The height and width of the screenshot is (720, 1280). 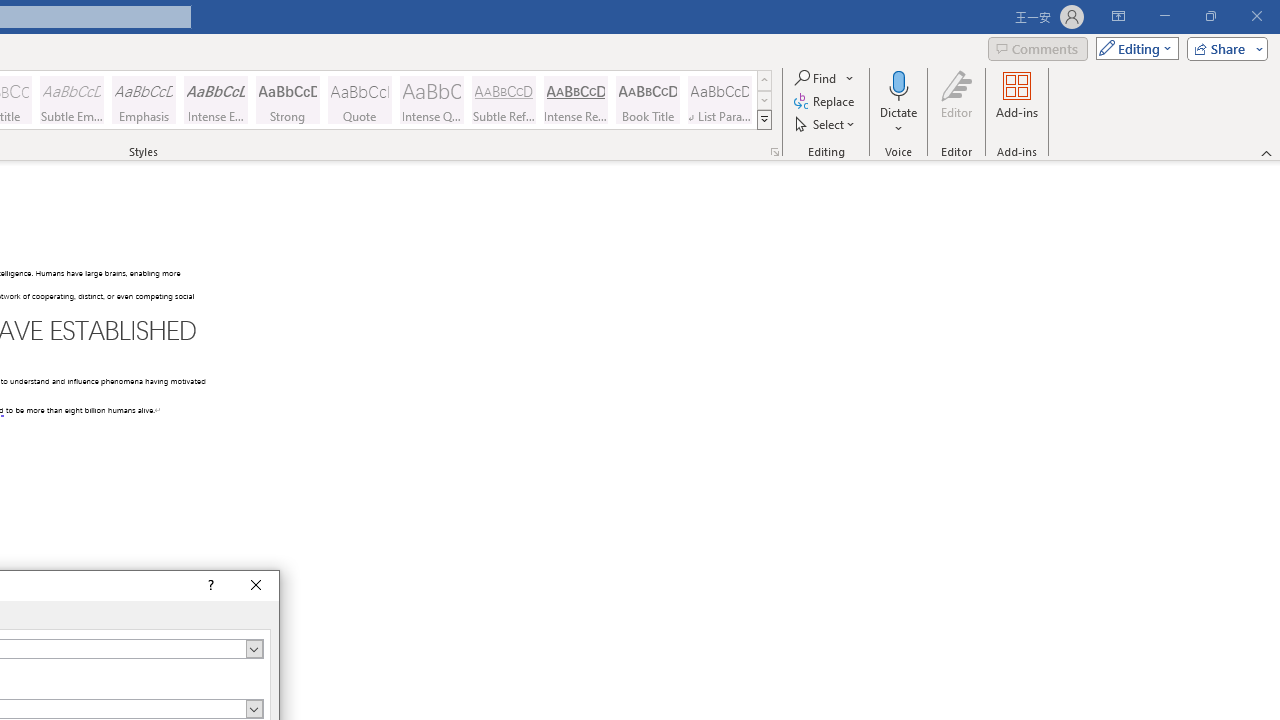 I want to click on Class: NetUIImage, so click(x=765, y=119).